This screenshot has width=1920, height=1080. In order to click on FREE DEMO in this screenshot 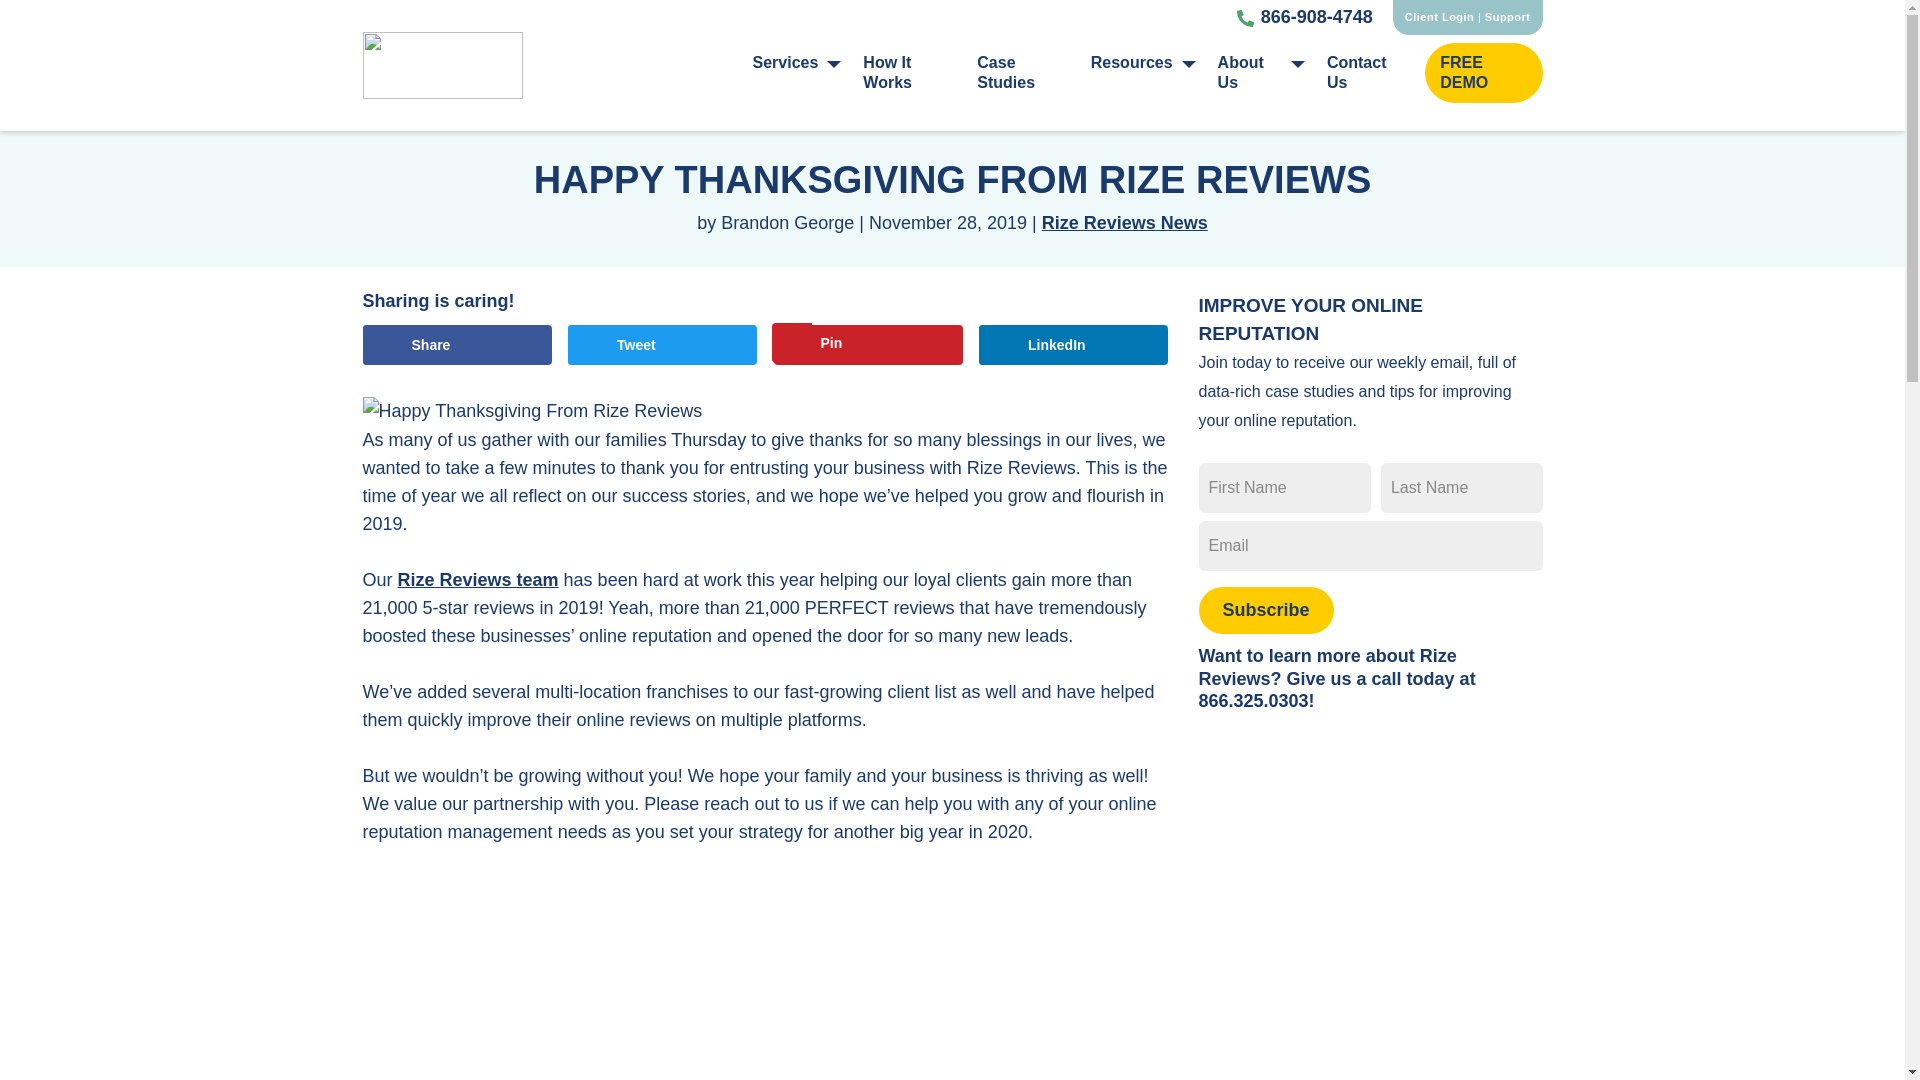, I will do `click(1482, 72)`.